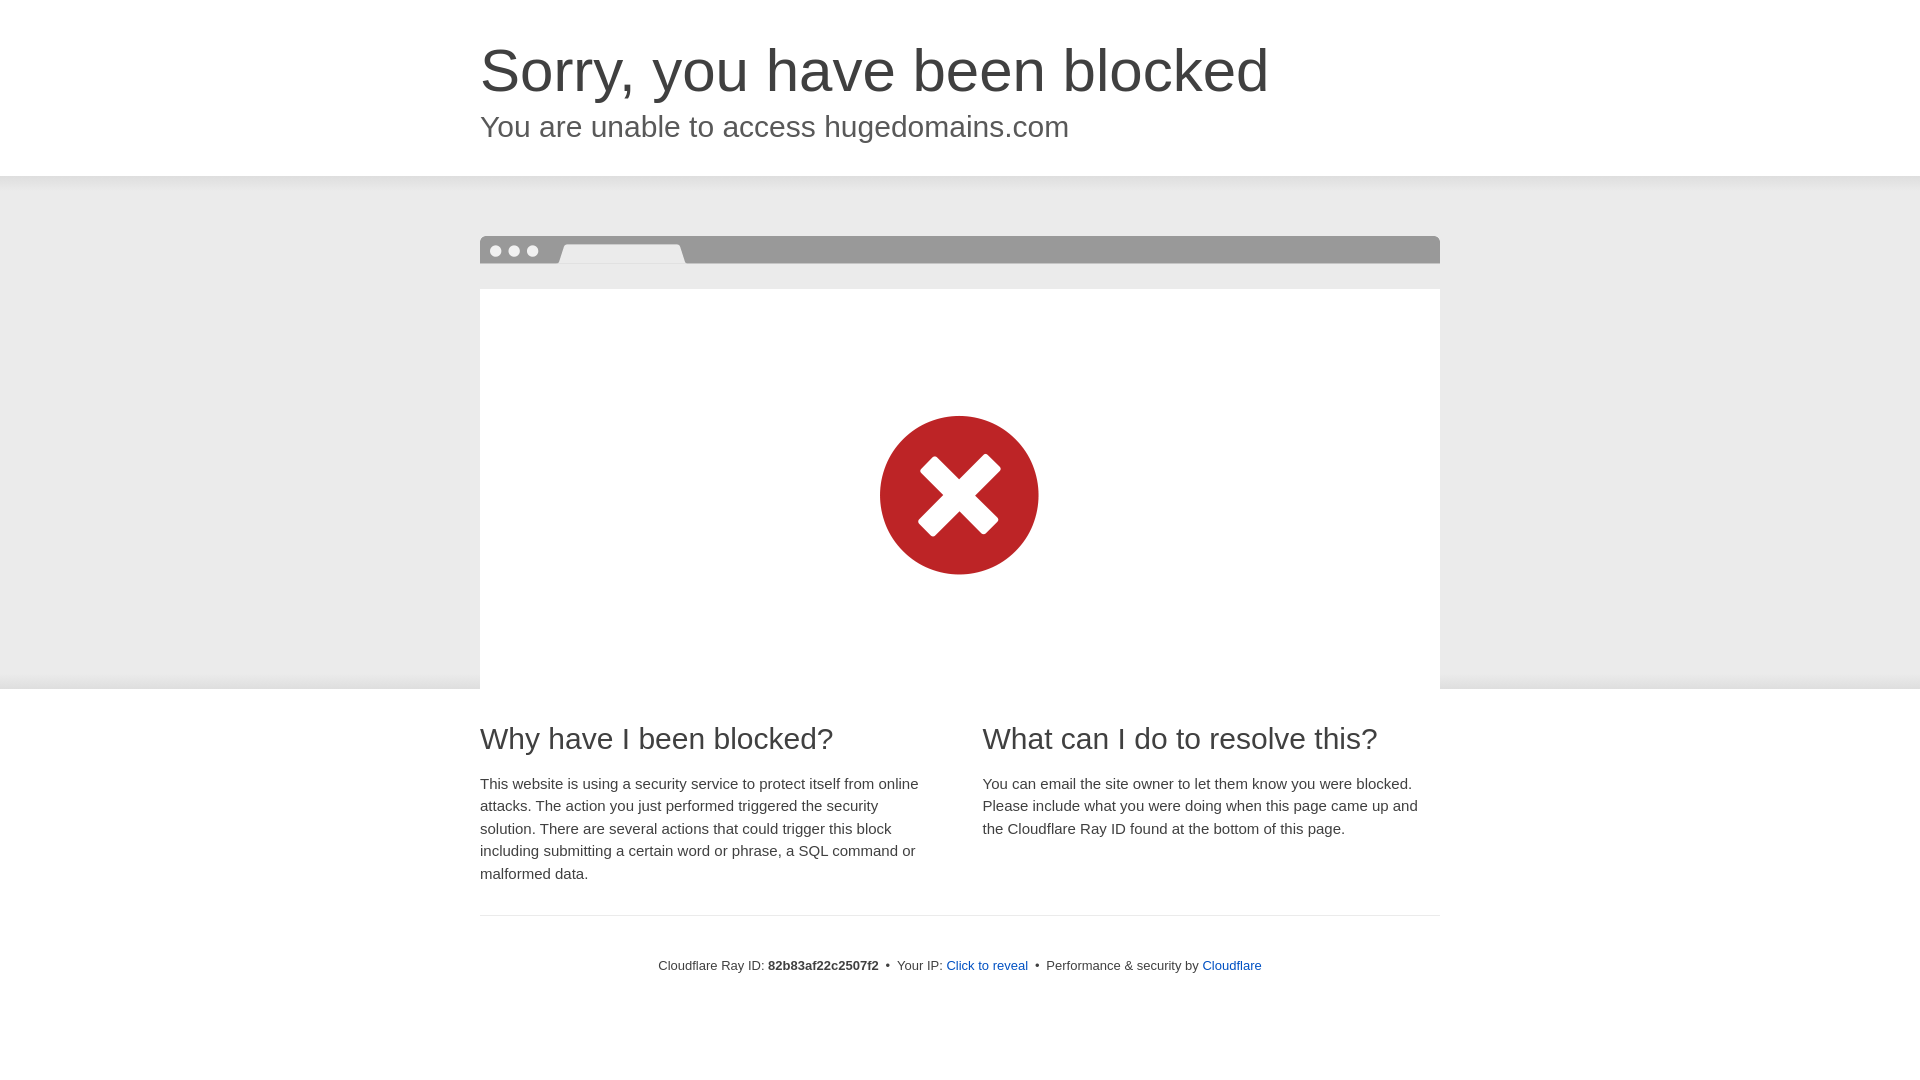  I want to click on Click to reveal, so click(987, 966).